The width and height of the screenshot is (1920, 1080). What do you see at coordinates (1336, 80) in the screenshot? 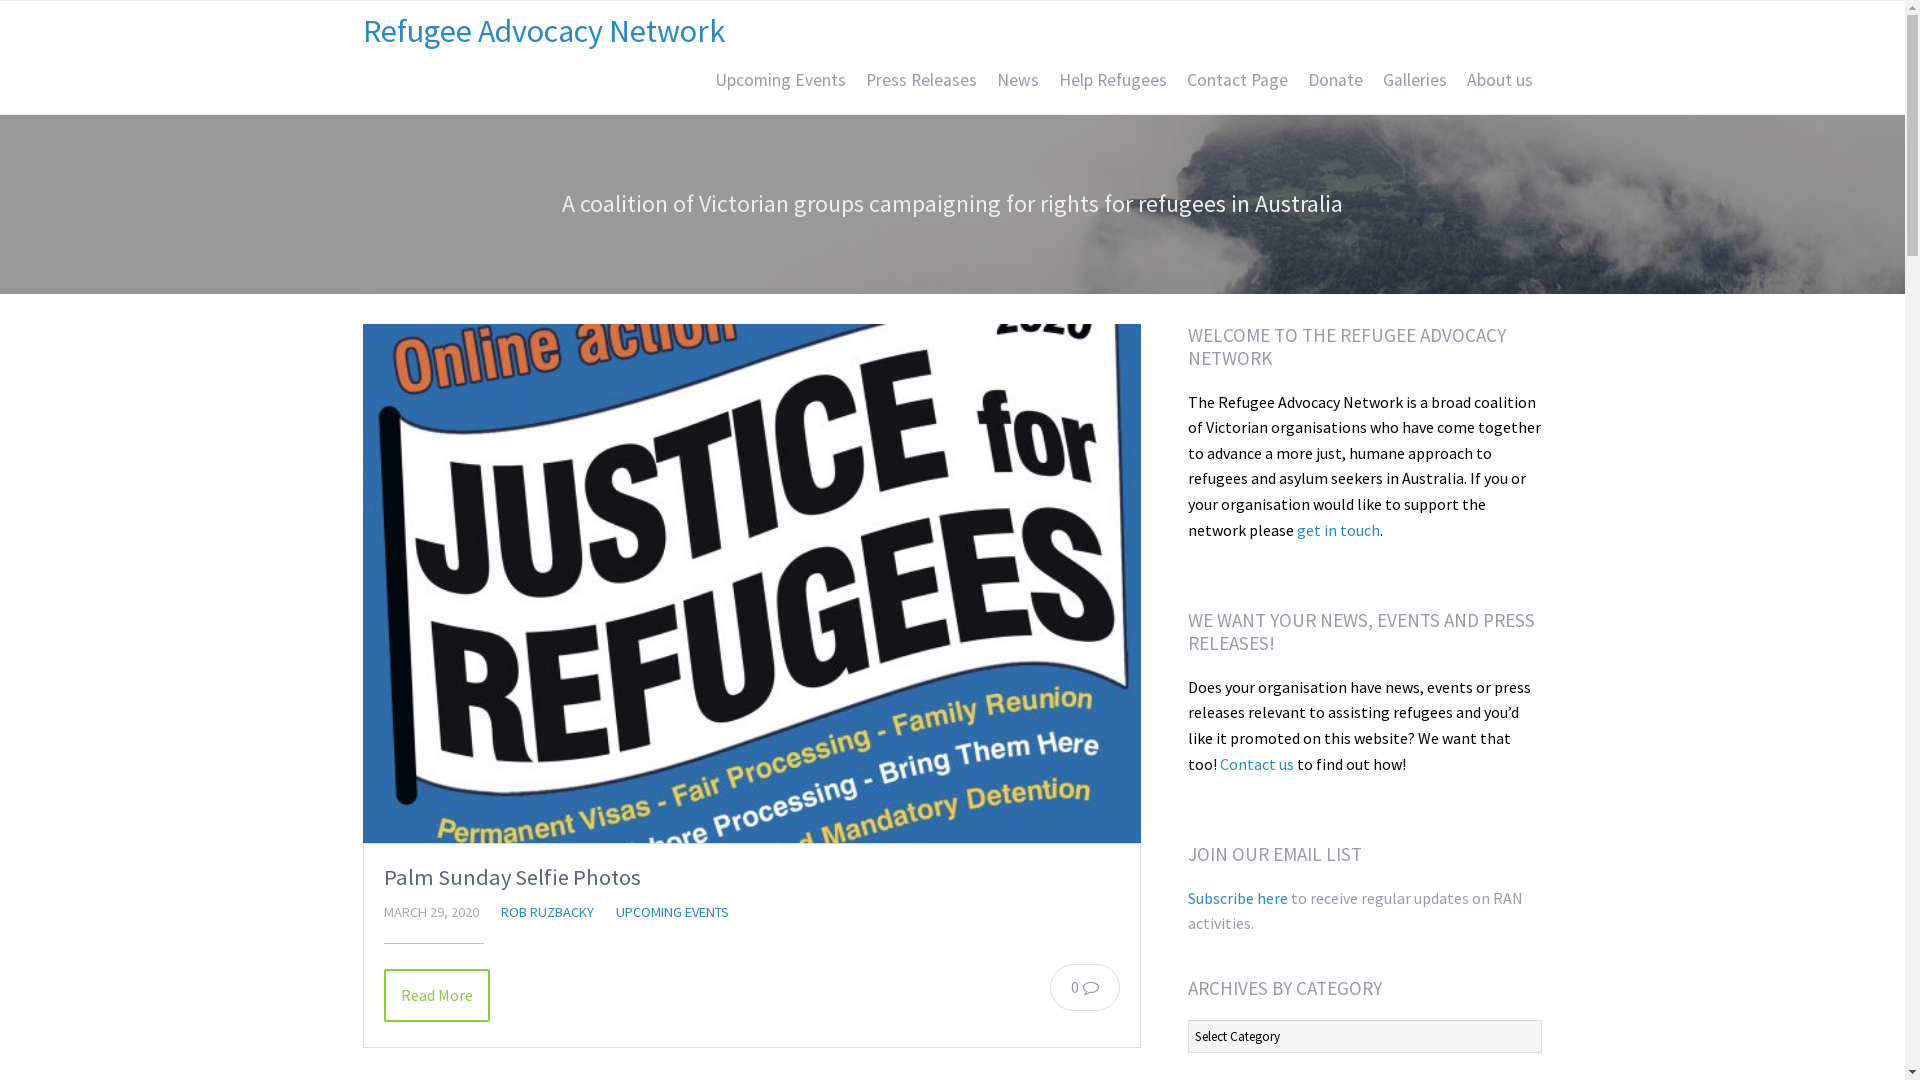
I see `Donate` at bounding box center [1336, 80].